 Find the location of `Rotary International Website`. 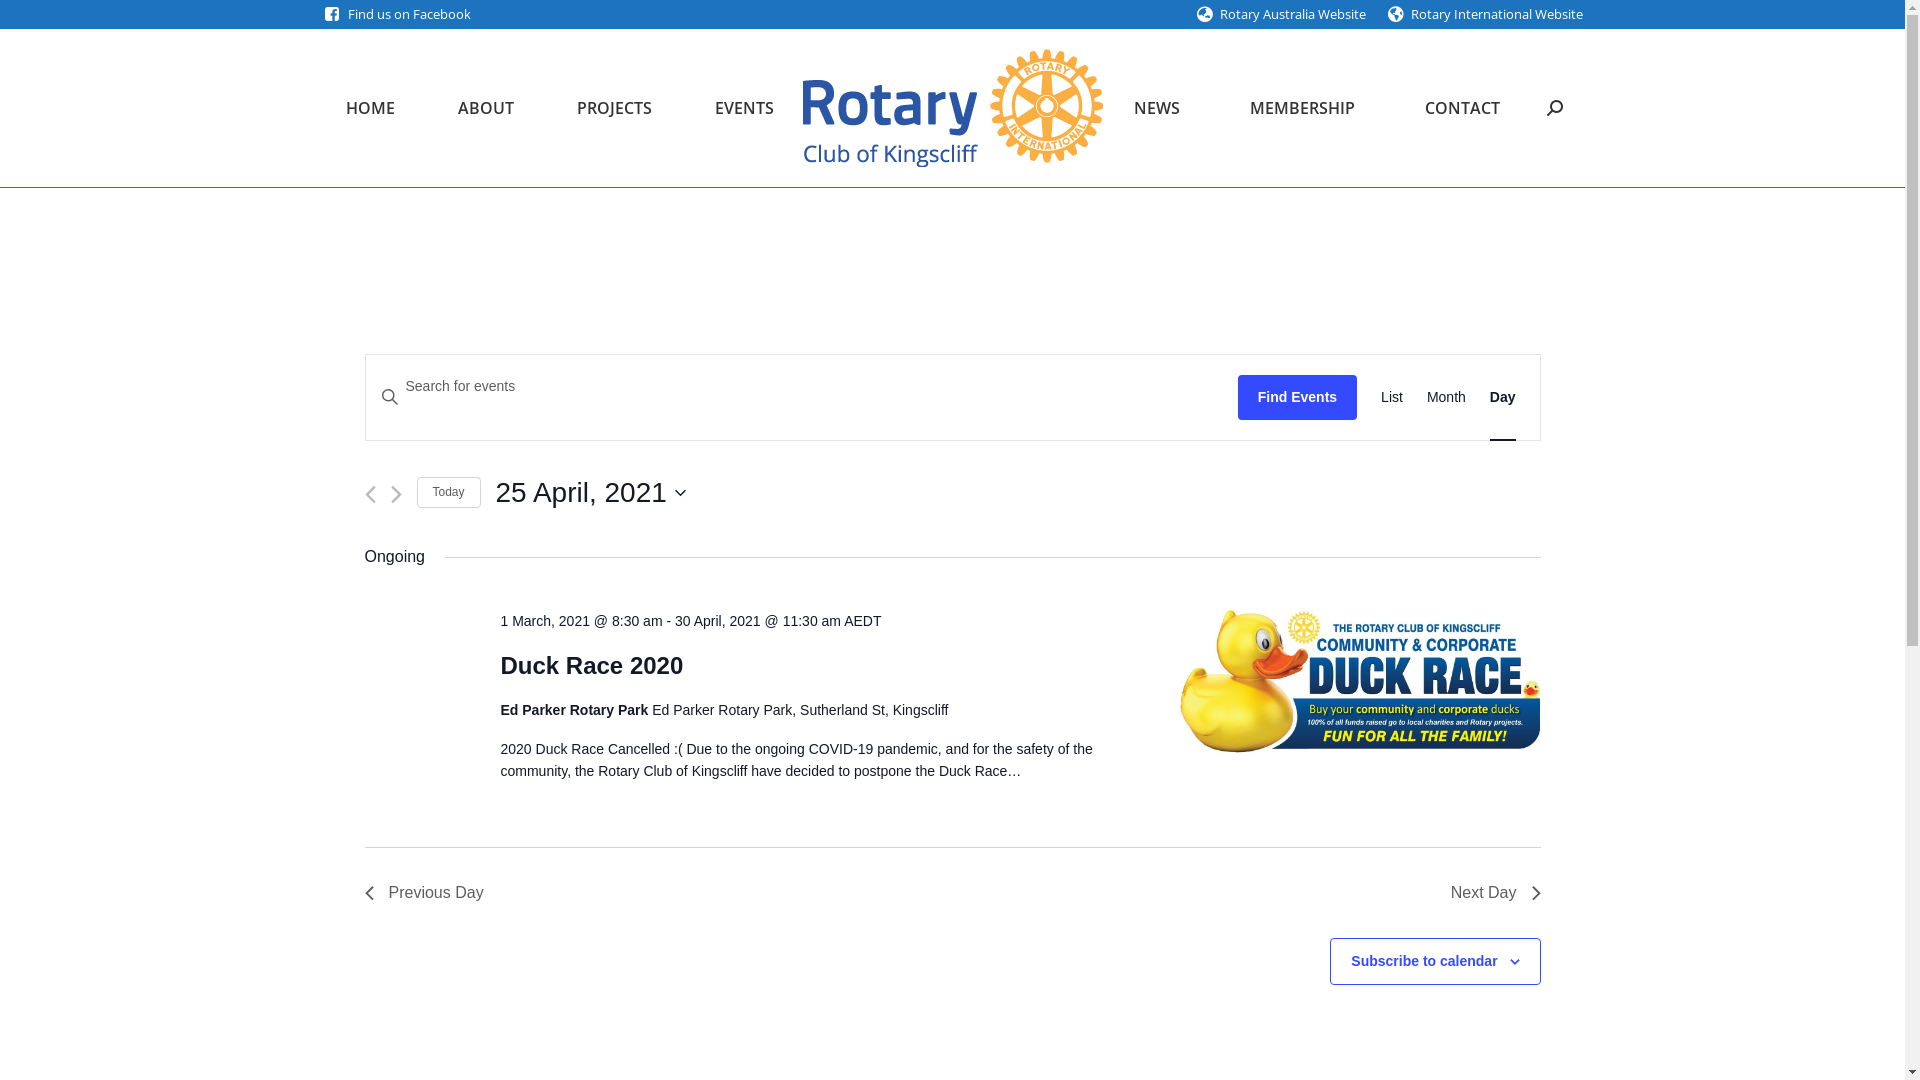

Rotary International Website is located at coordinates (1496, 14).